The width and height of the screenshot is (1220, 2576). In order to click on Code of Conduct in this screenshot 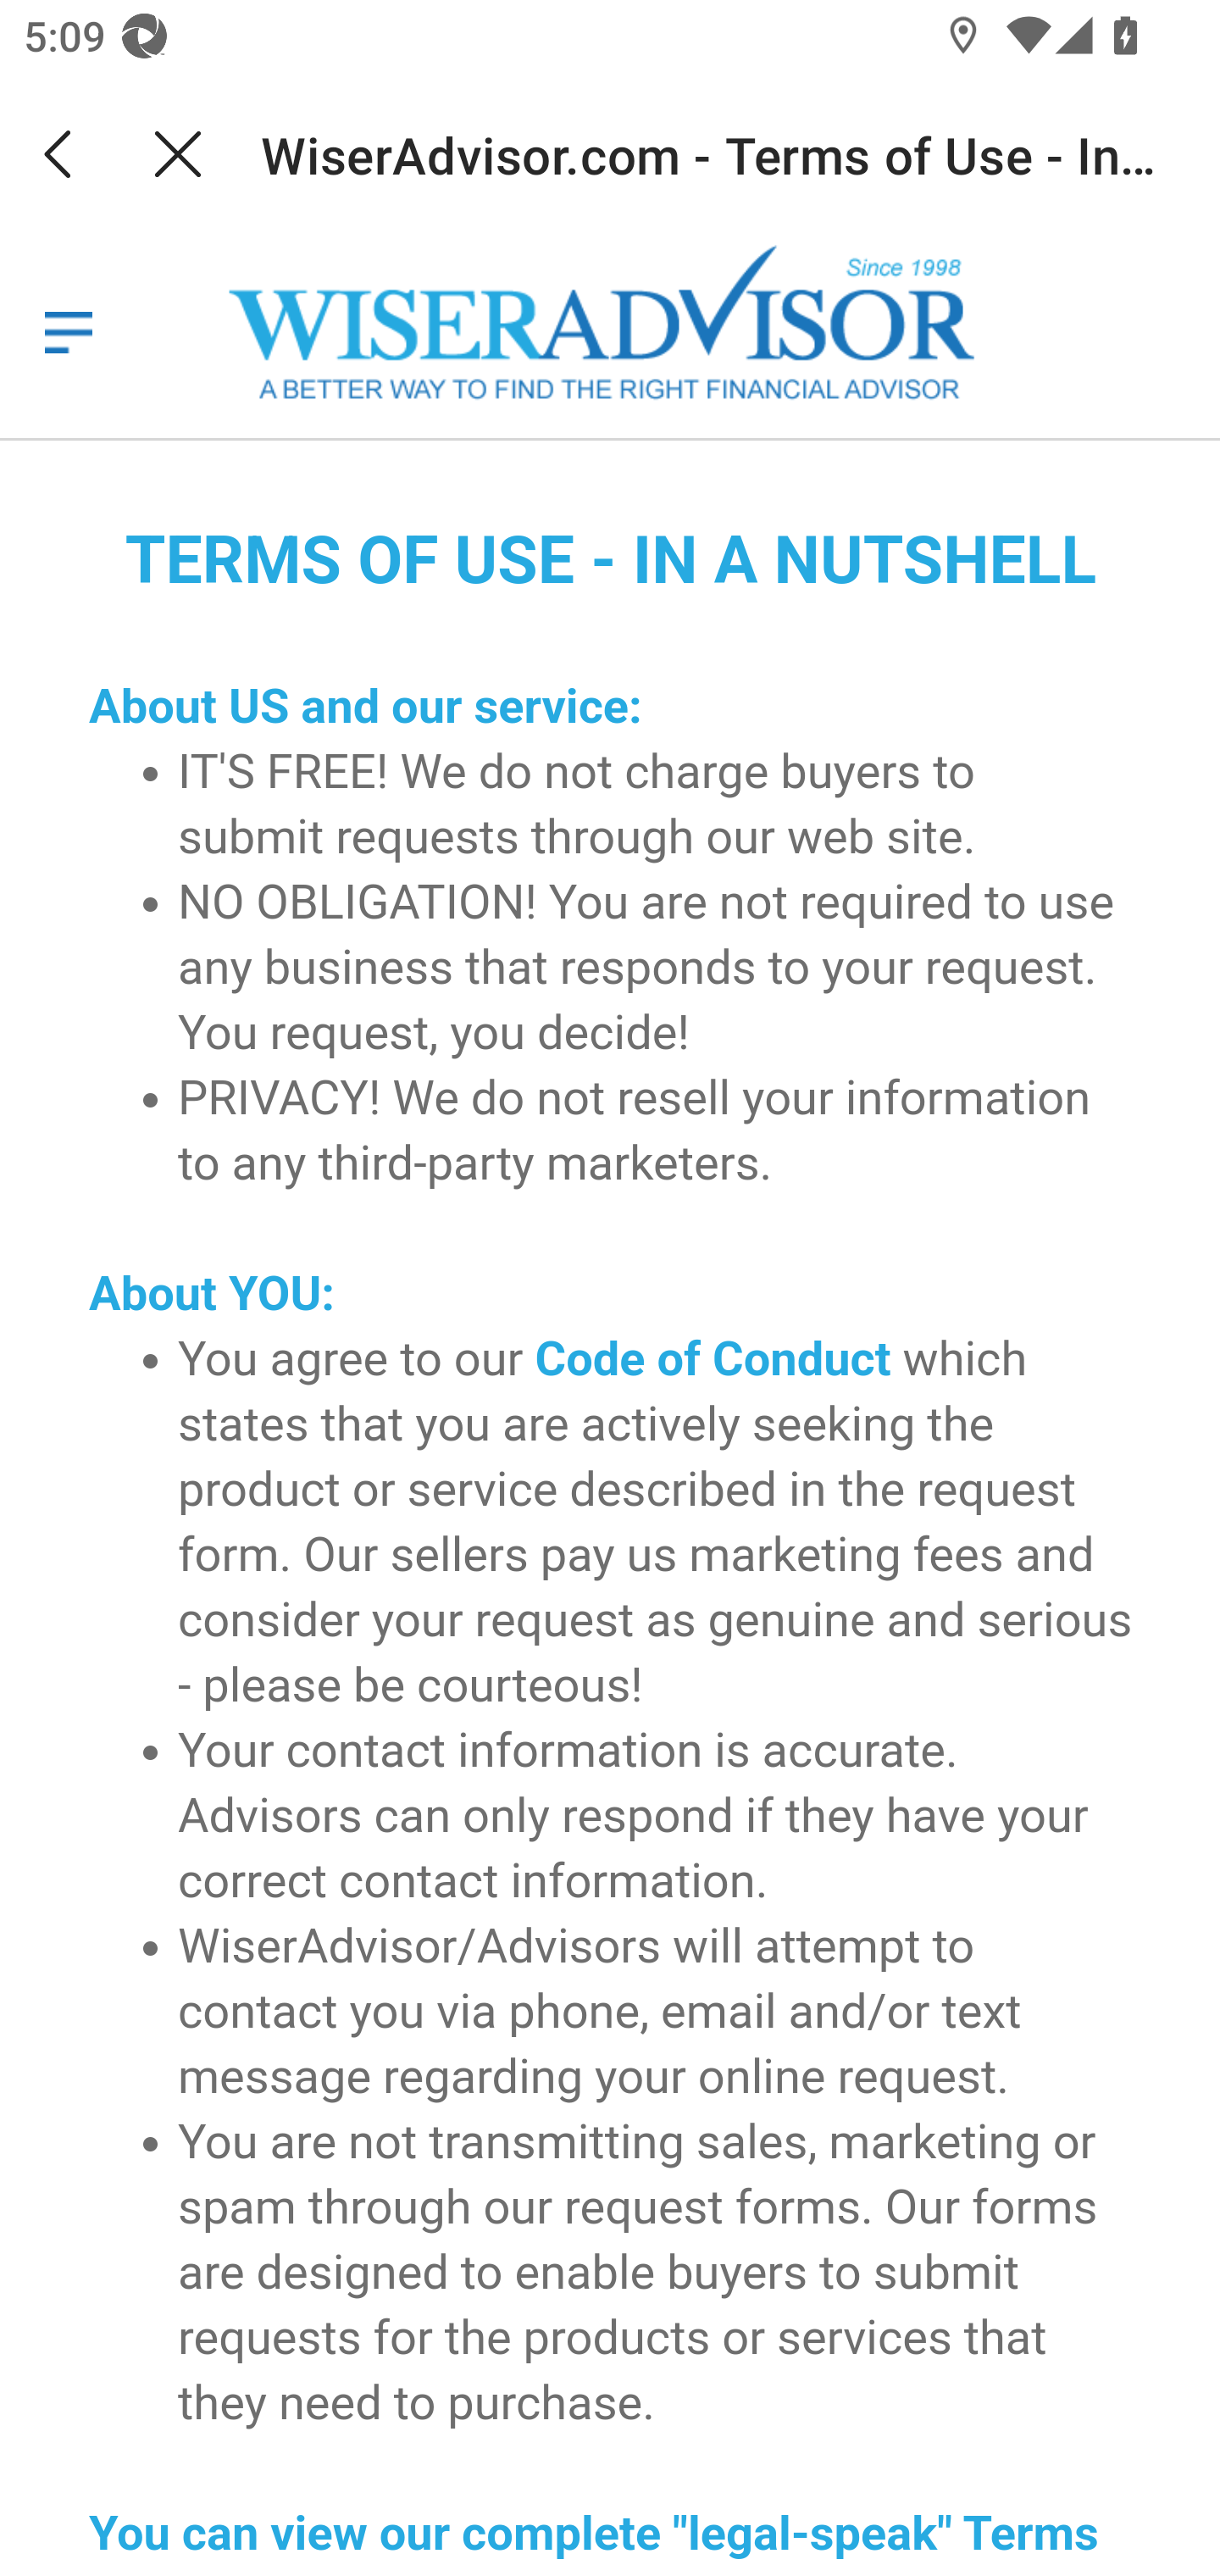, I will do `click(713, 1358)`.